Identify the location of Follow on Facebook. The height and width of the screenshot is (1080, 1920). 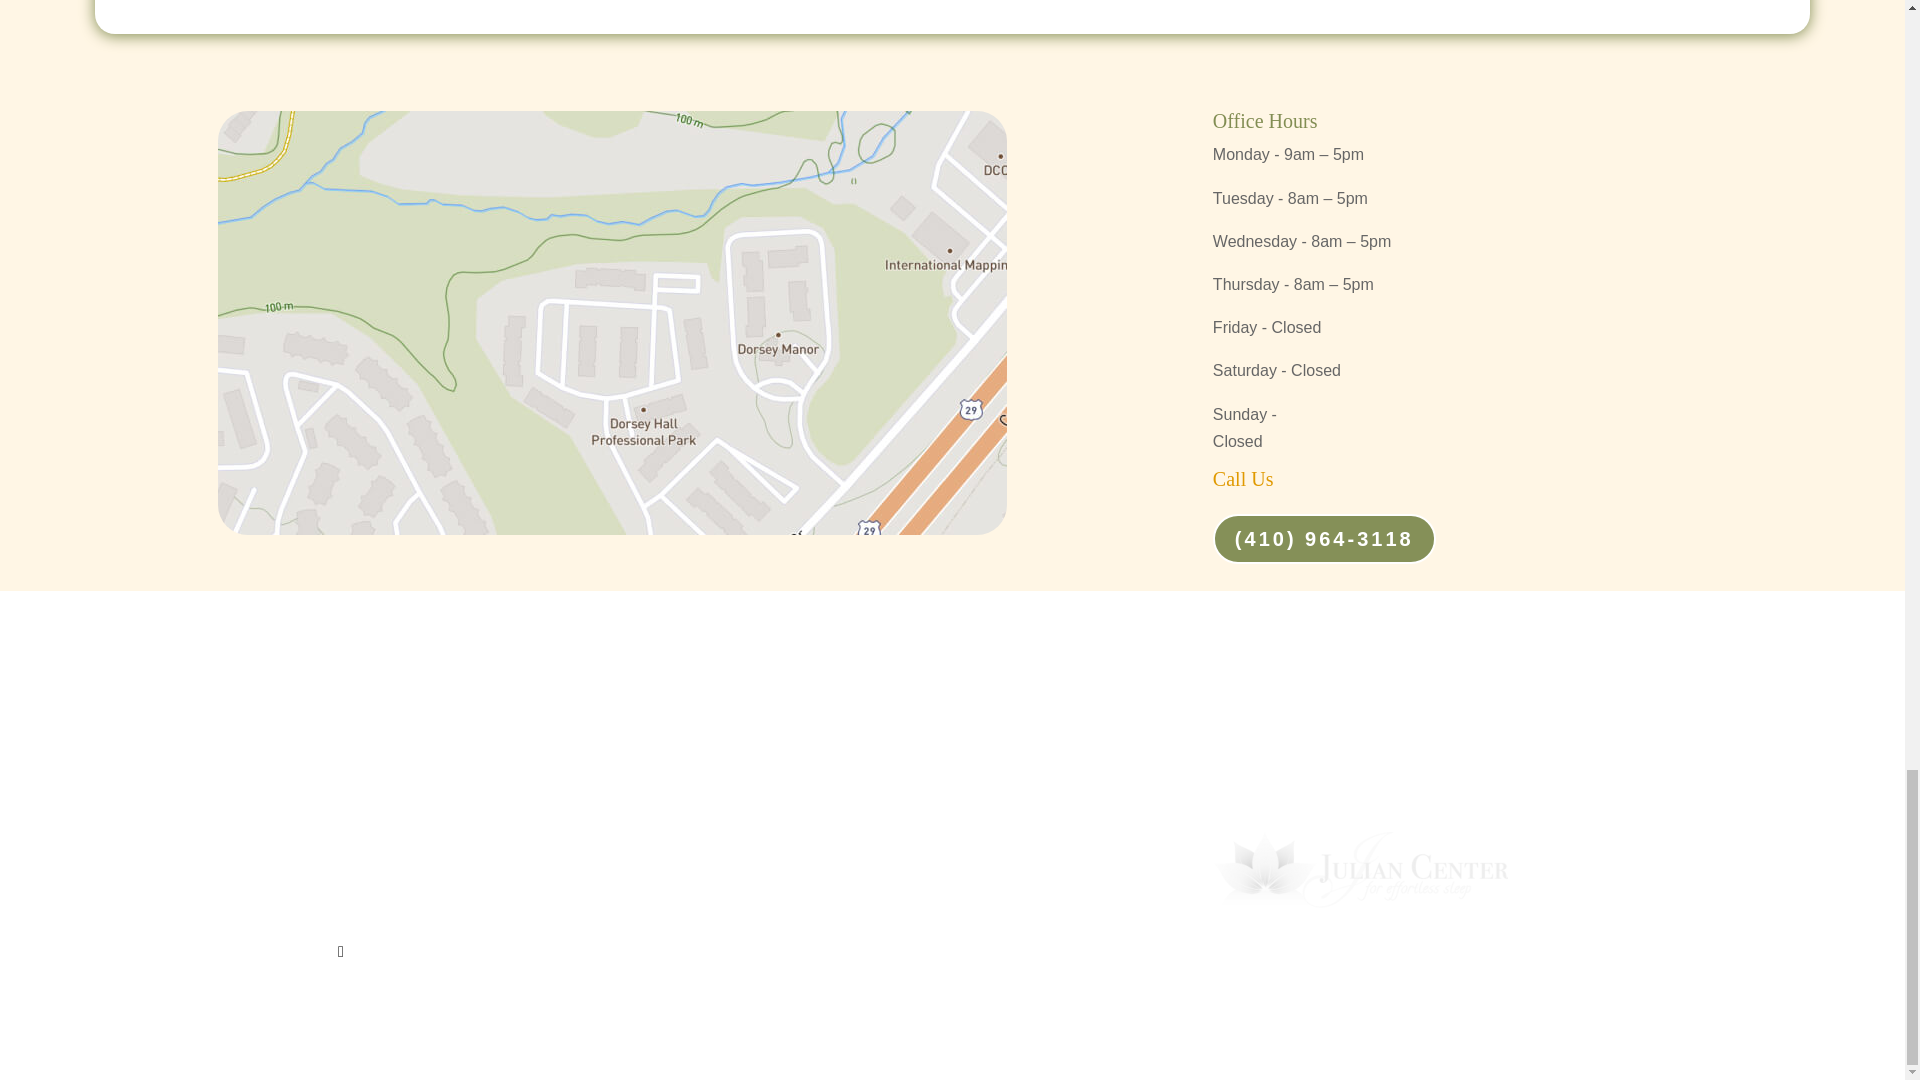
(340, 952).